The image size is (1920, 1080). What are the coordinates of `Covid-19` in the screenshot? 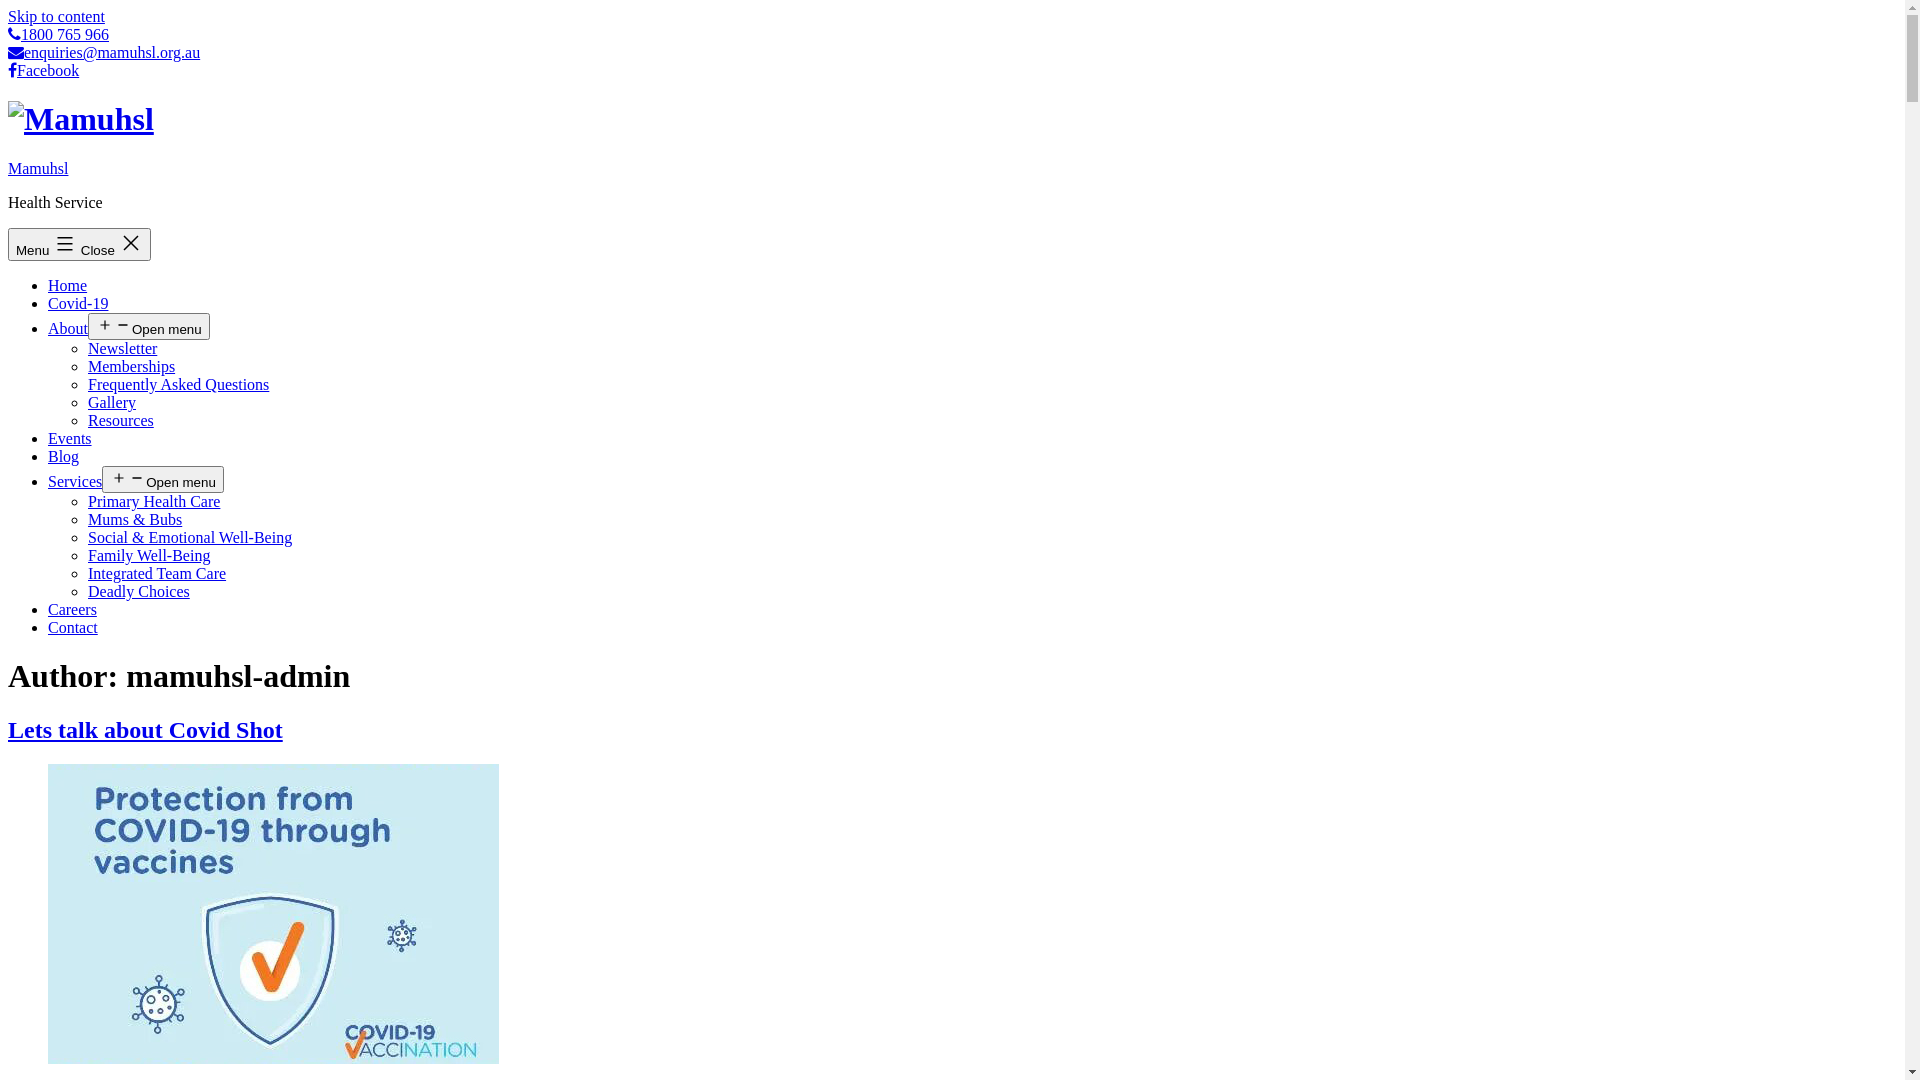 It's located at (78, 303).